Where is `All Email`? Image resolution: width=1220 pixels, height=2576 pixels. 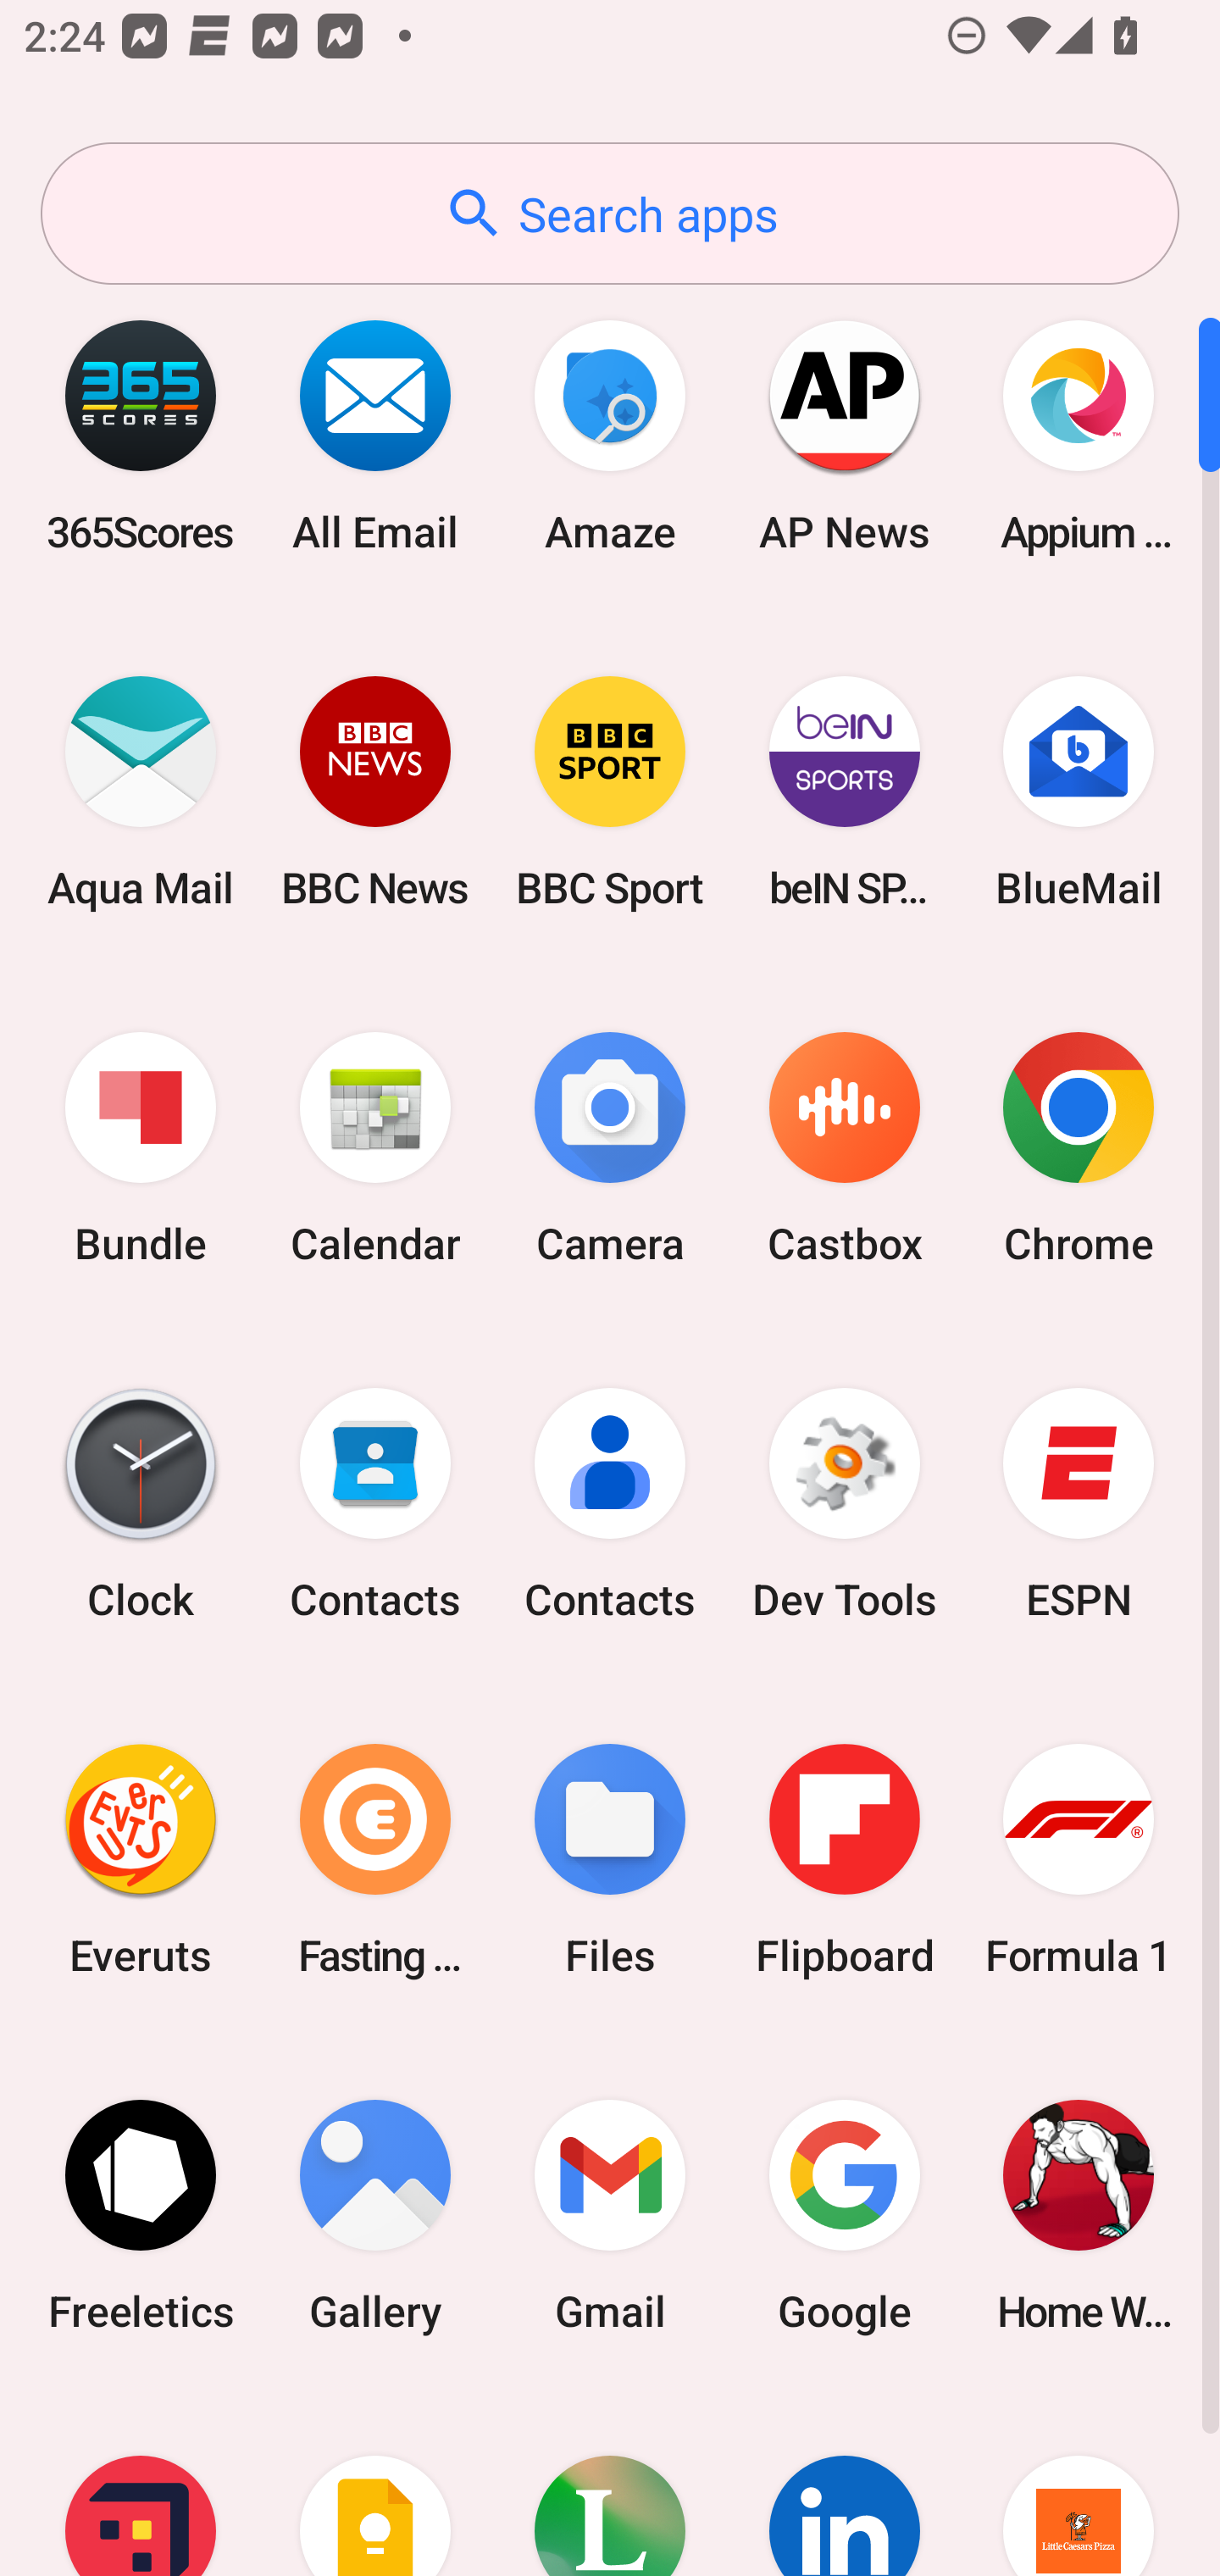
All Email is located at coordinates (375, 436).